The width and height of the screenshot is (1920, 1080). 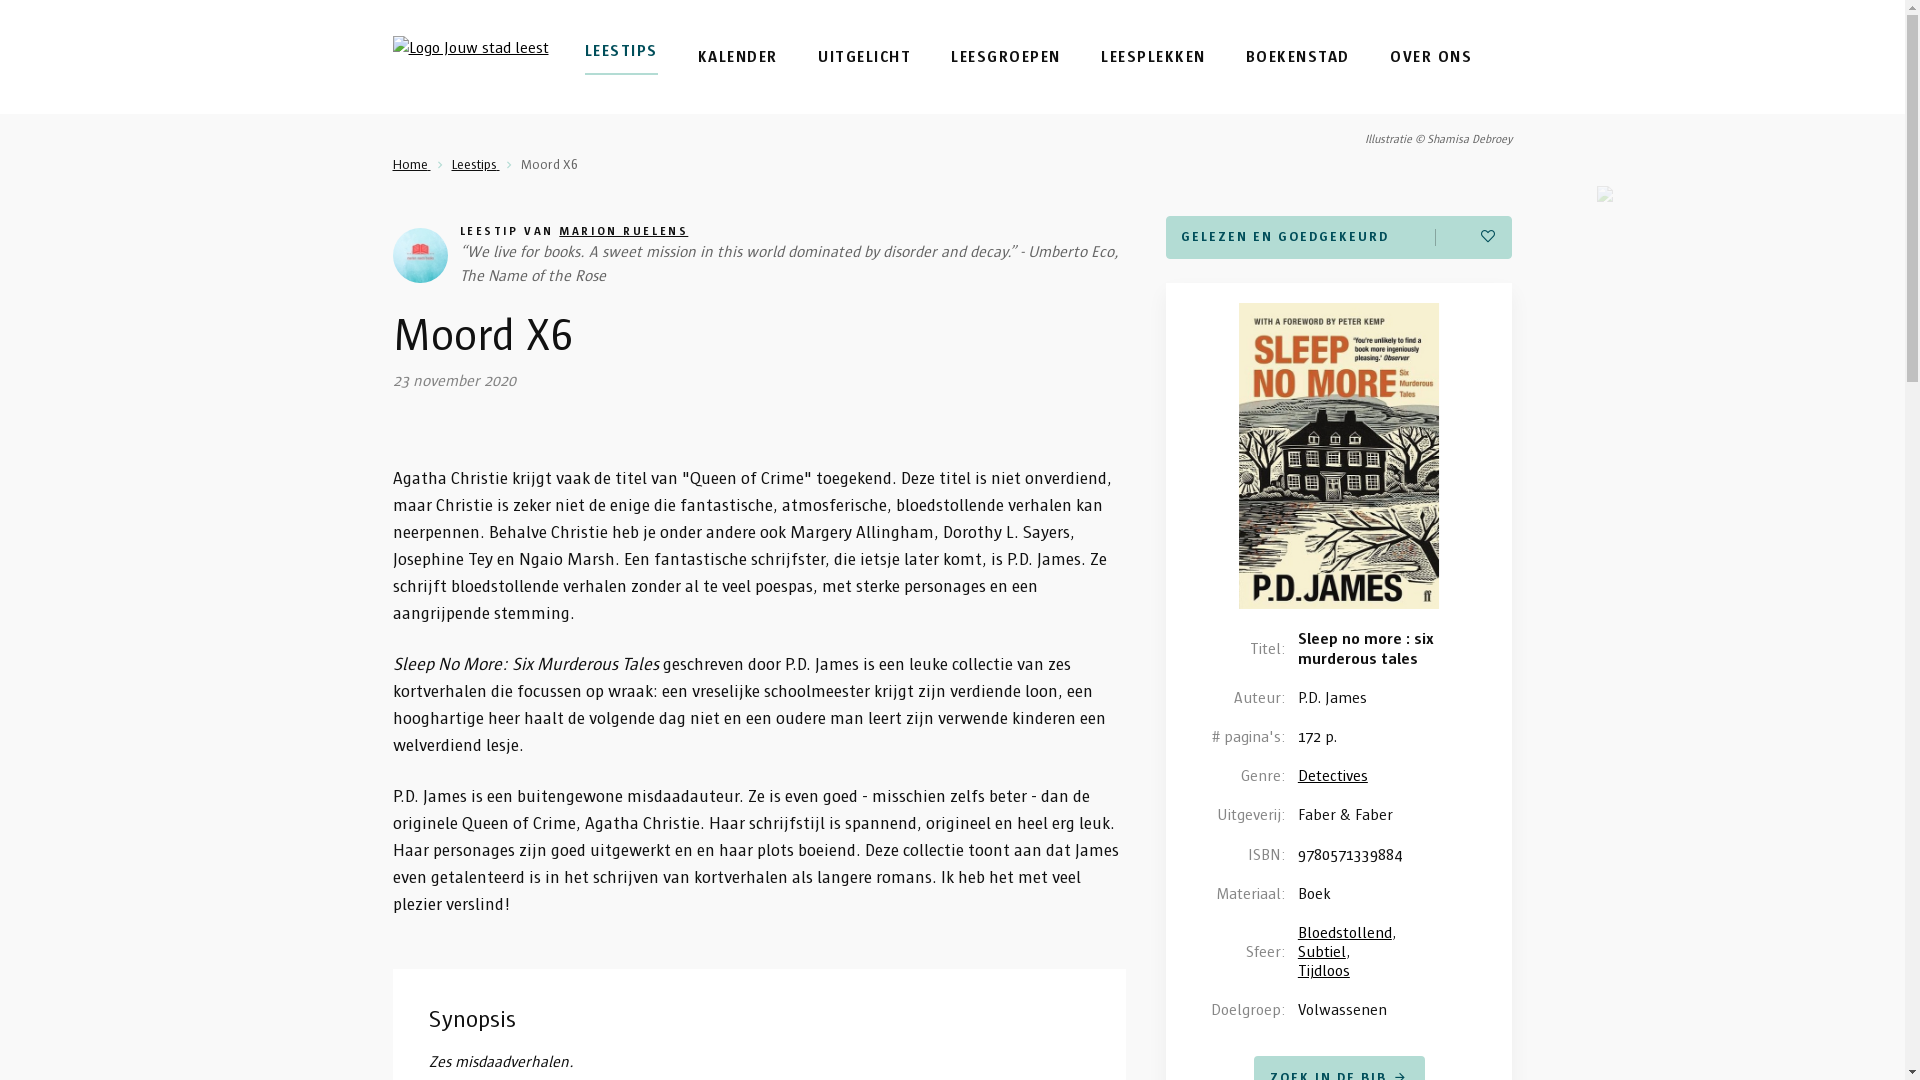 What do you see at coordinates (1154, 56) in the screenshot?
I see `LEESPLEKKEN` at bounding box center [1154, 56].